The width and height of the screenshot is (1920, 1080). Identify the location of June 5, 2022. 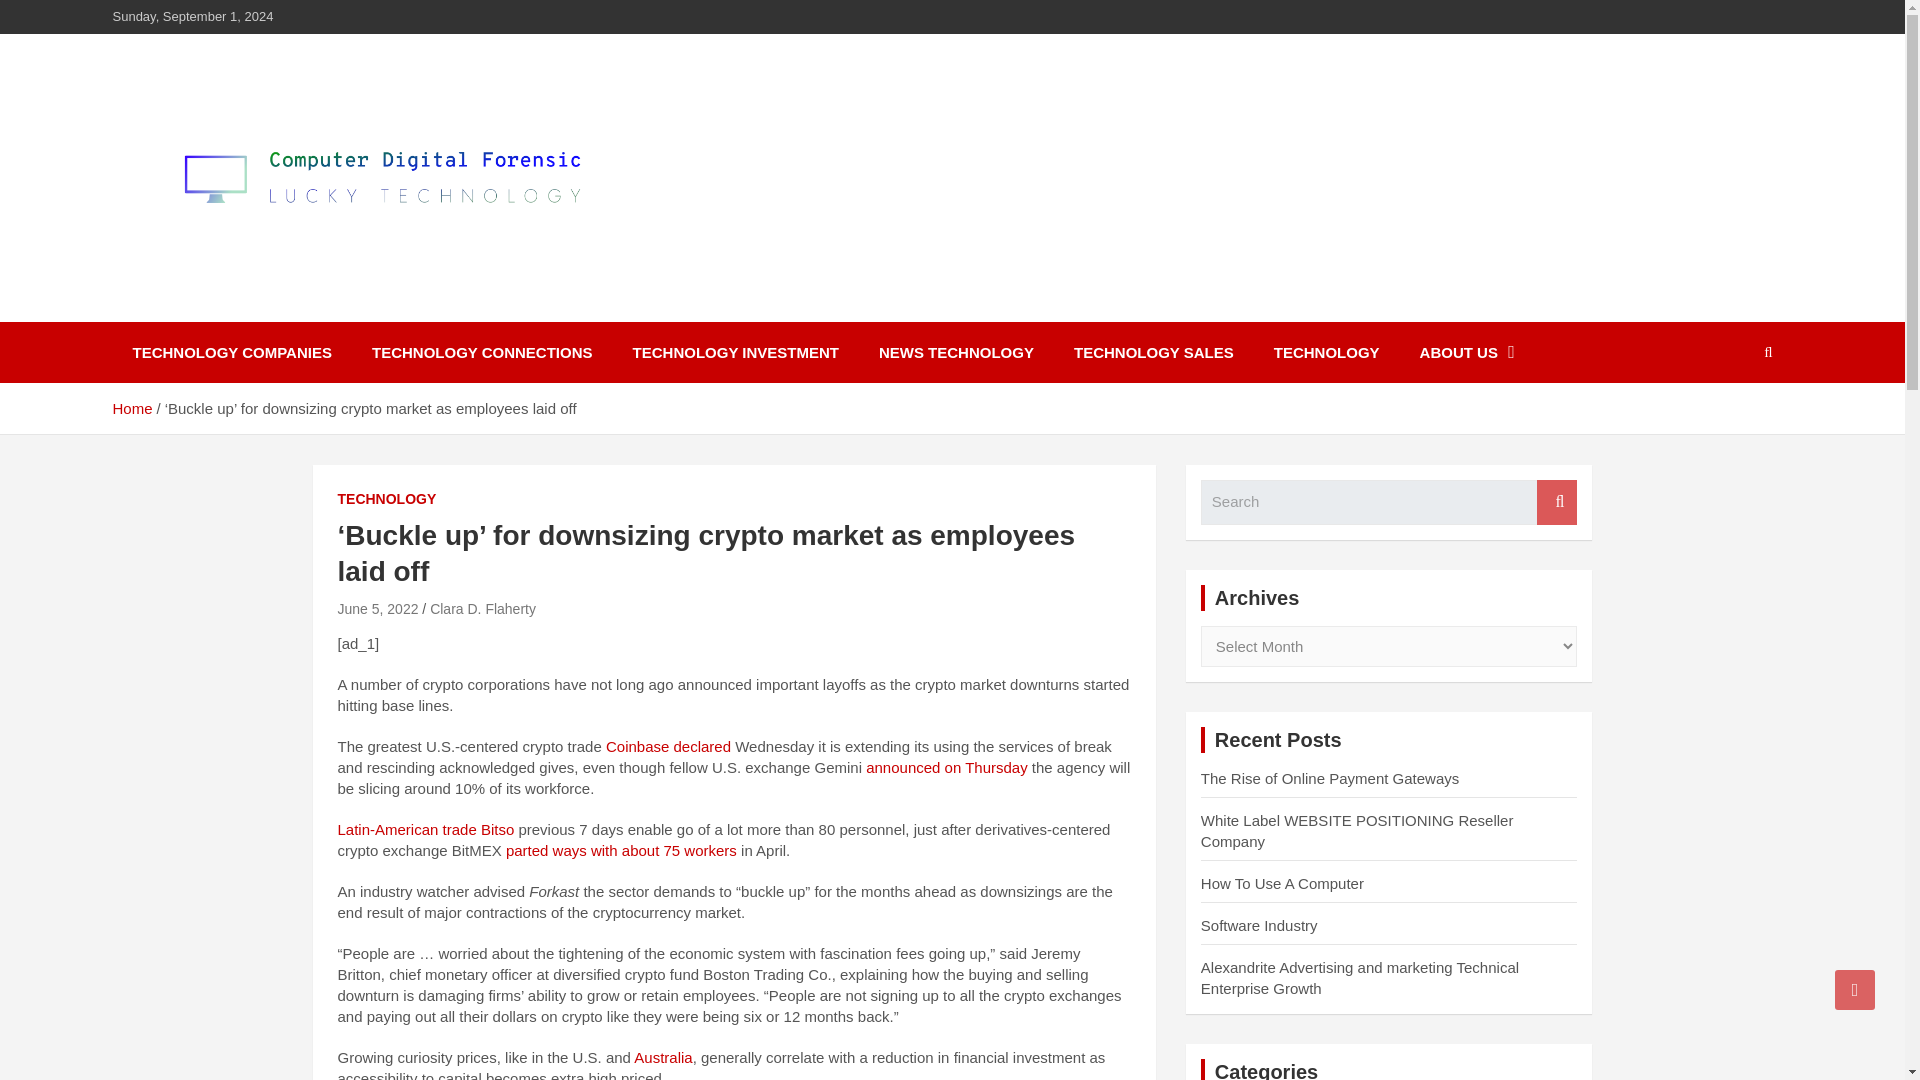
(378, 608).